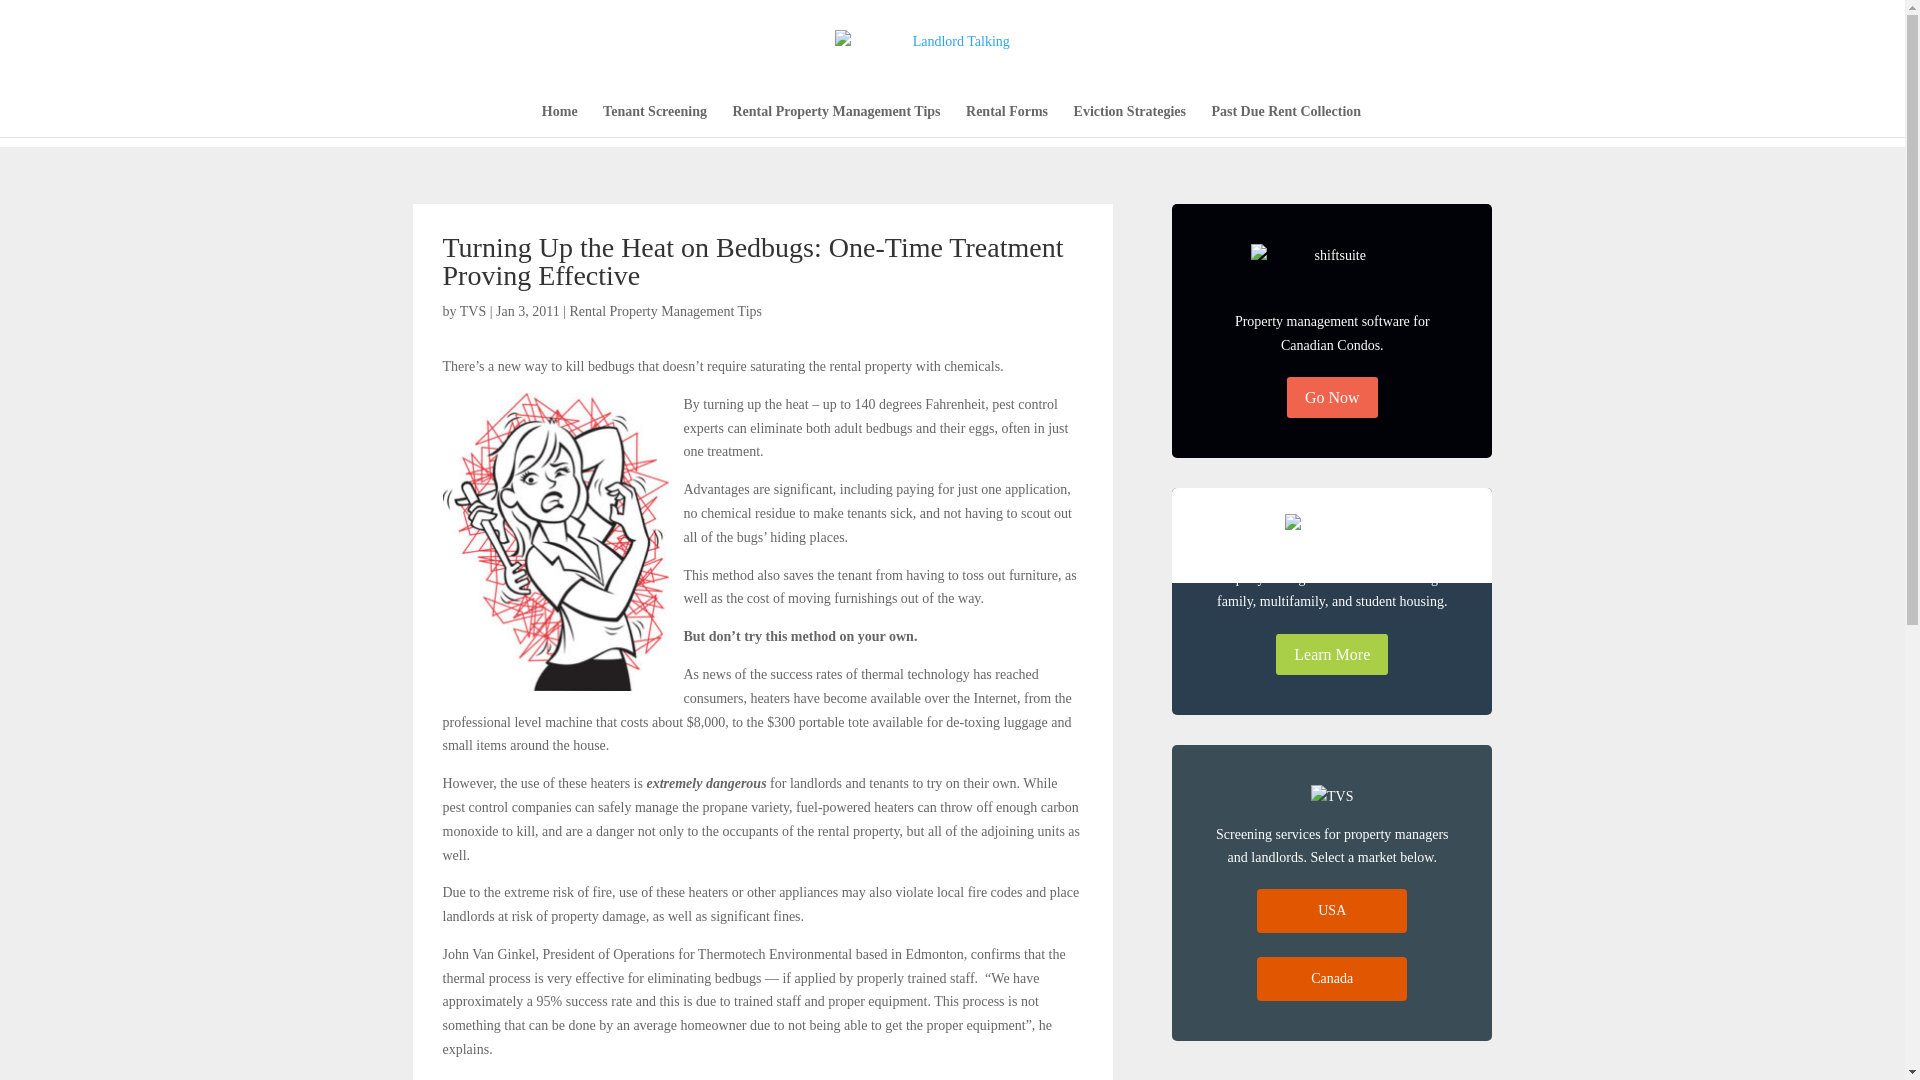  Describe the element at coordinates (665, 310) in the screenshot. I see `Rental Property Management Tips` at that location.